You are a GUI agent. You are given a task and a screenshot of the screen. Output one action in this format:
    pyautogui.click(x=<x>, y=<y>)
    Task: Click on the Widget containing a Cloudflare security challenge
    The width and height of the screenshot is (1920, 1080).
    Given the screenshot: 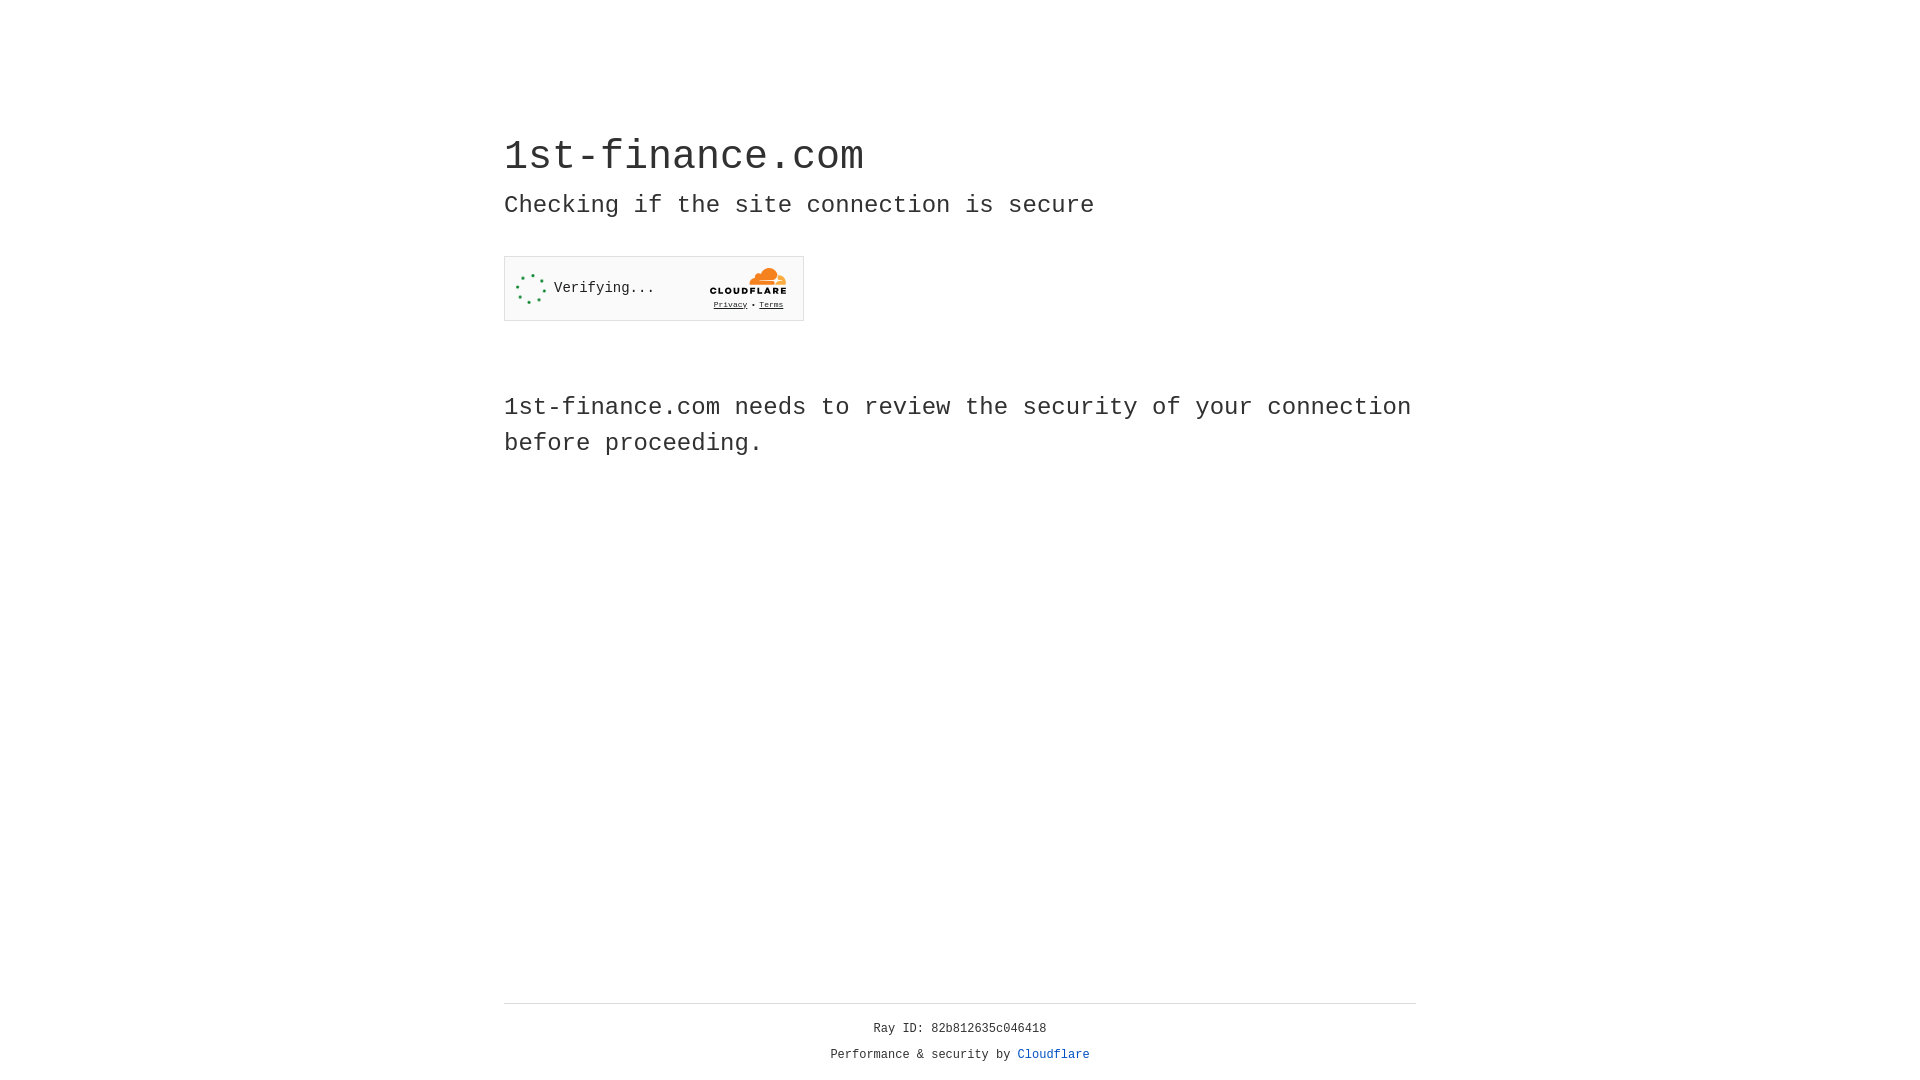 What is the action you would take?
    pyautogui.click(x=654, y=288)
    